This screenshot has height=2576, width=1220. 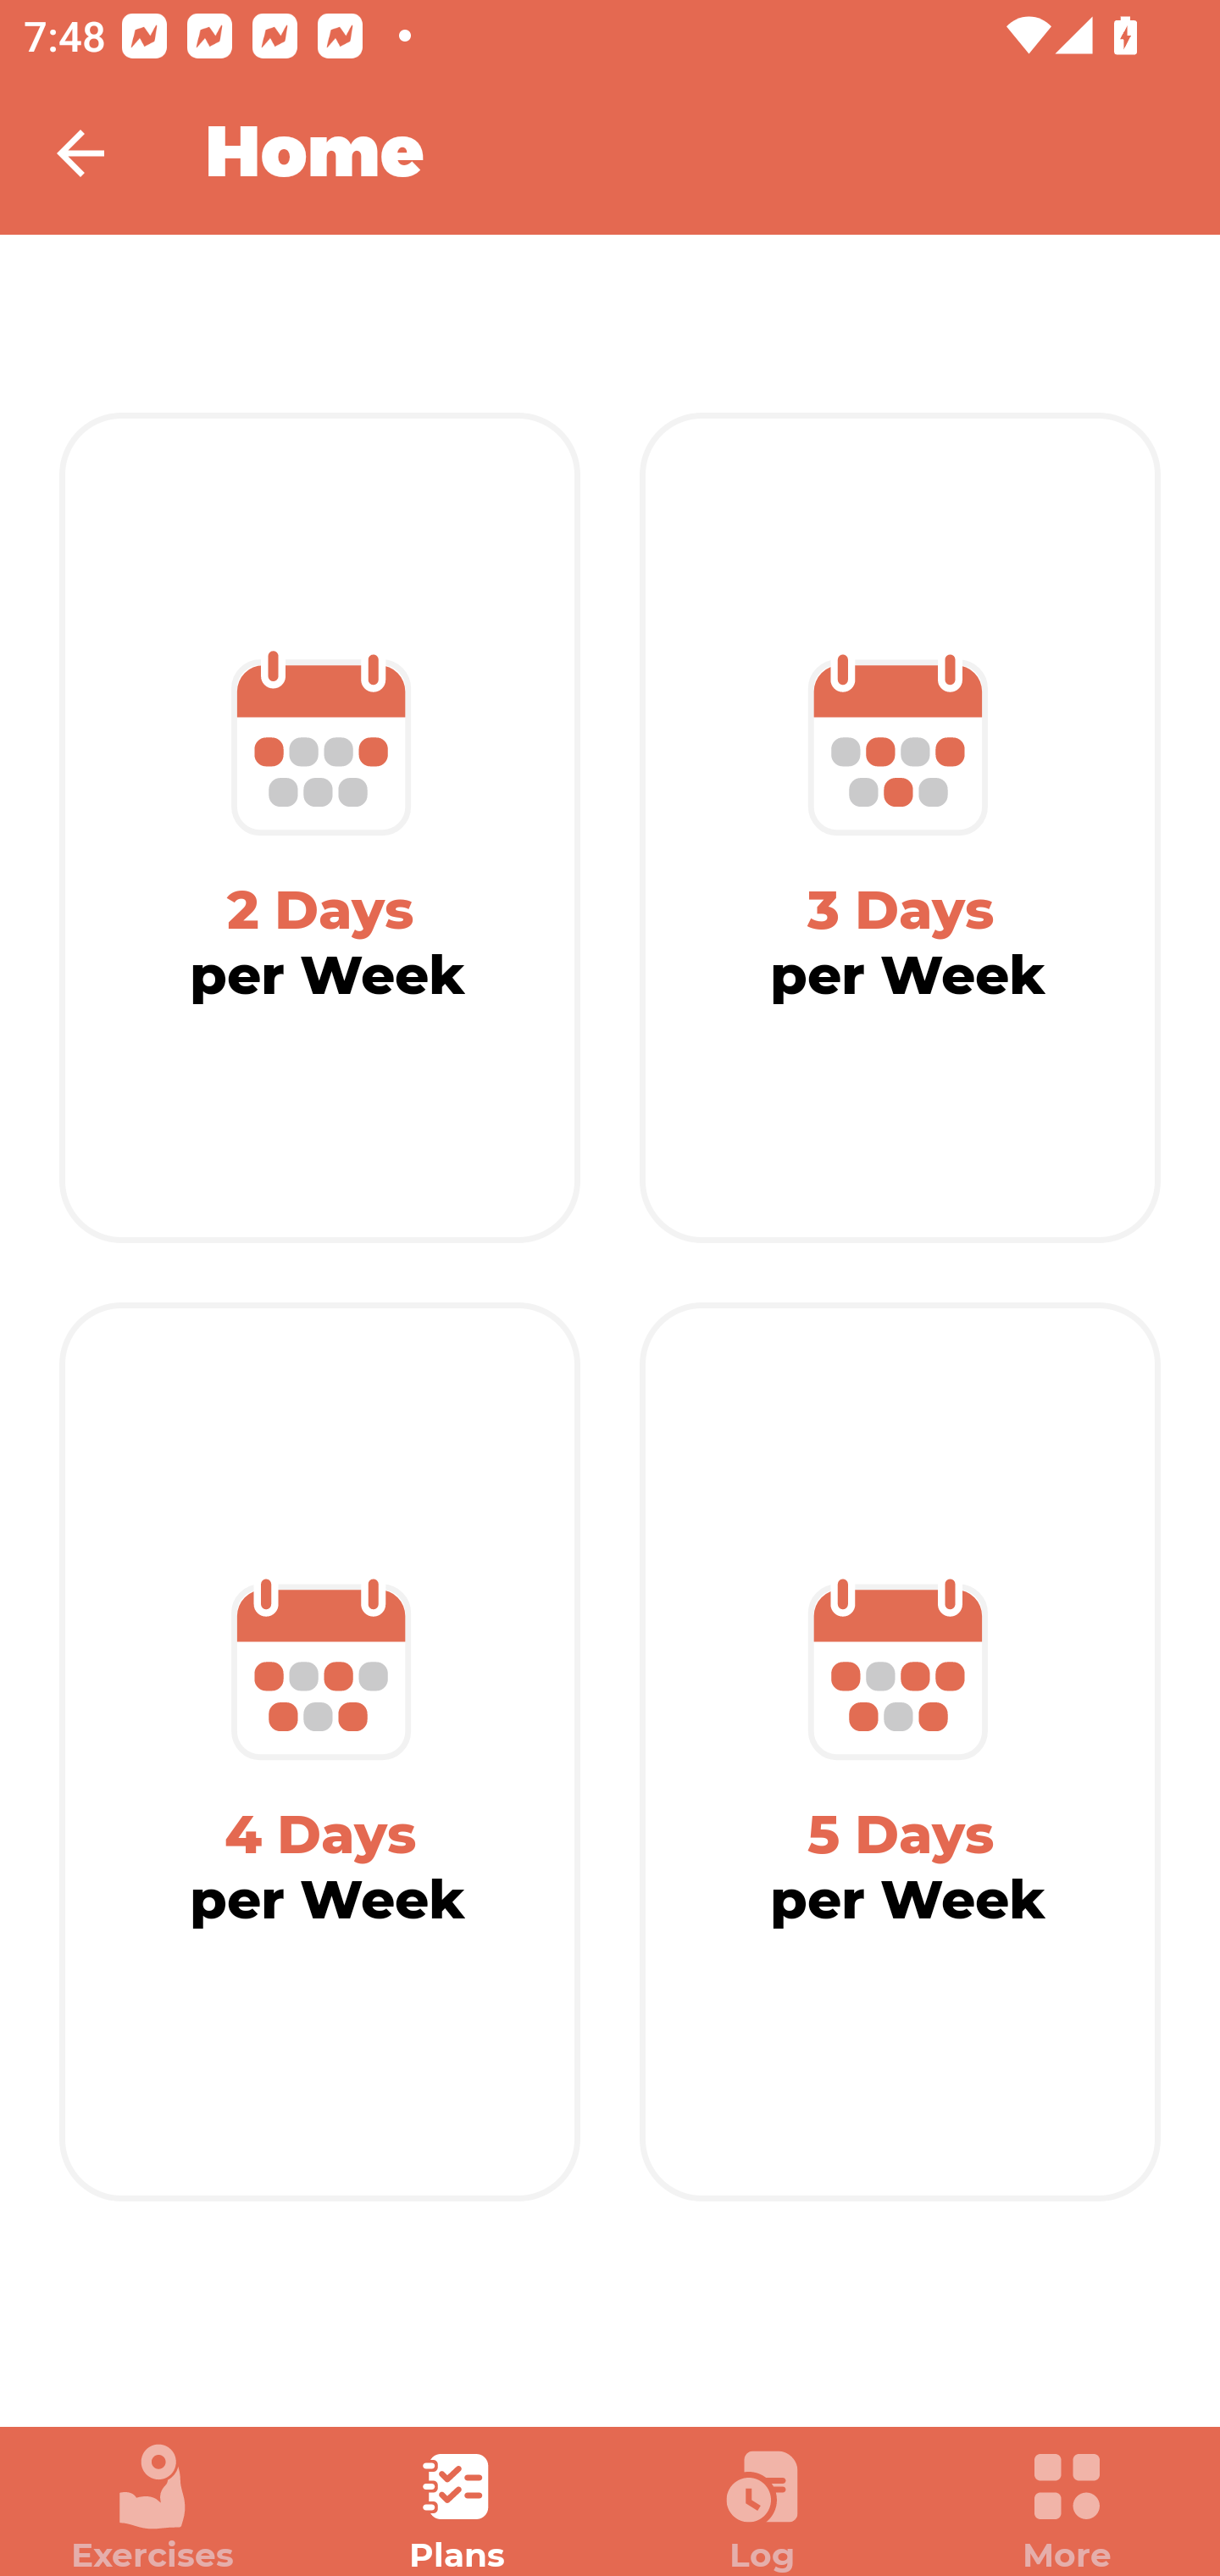 What do you see at coordinates (152, 2508) in the screenshot?
I see `Exercises` at bounding box center [152, 2508].